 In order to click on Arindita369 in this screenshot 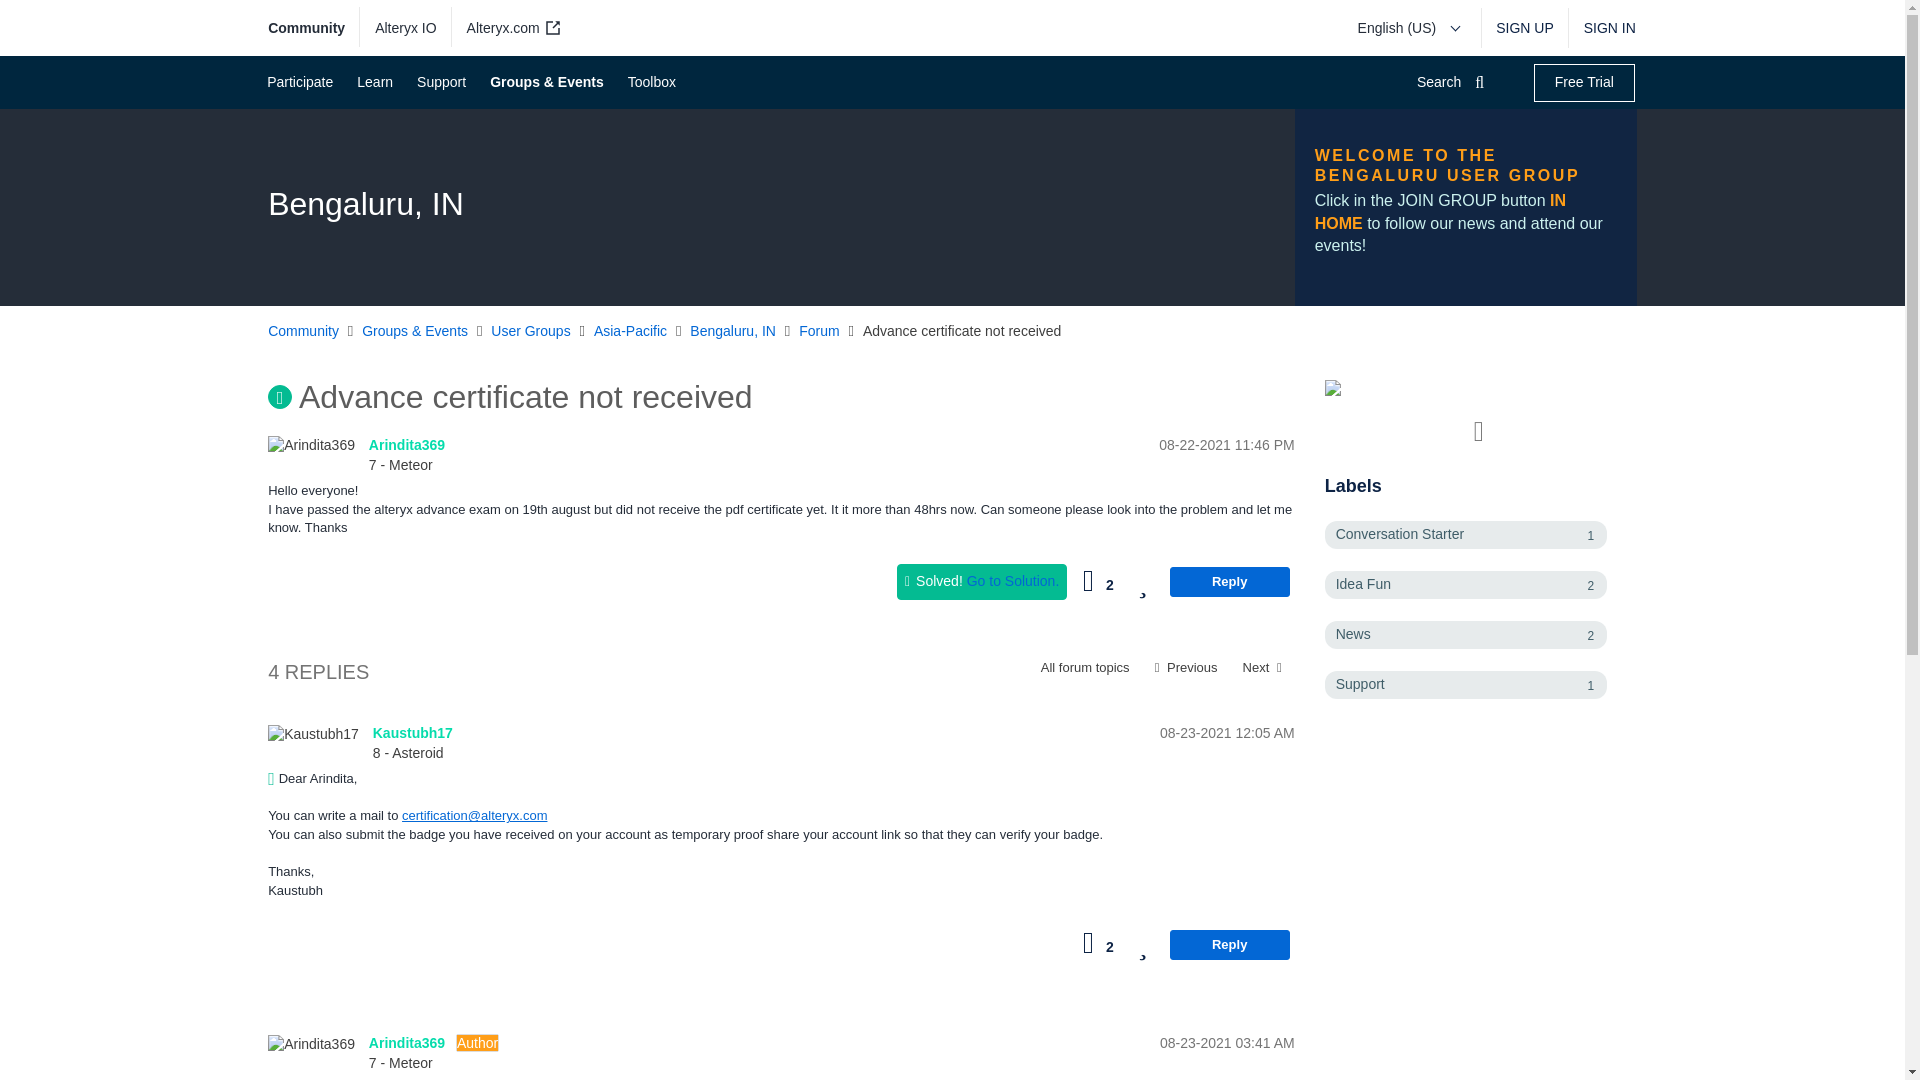, I will do `click(312, 446)`.